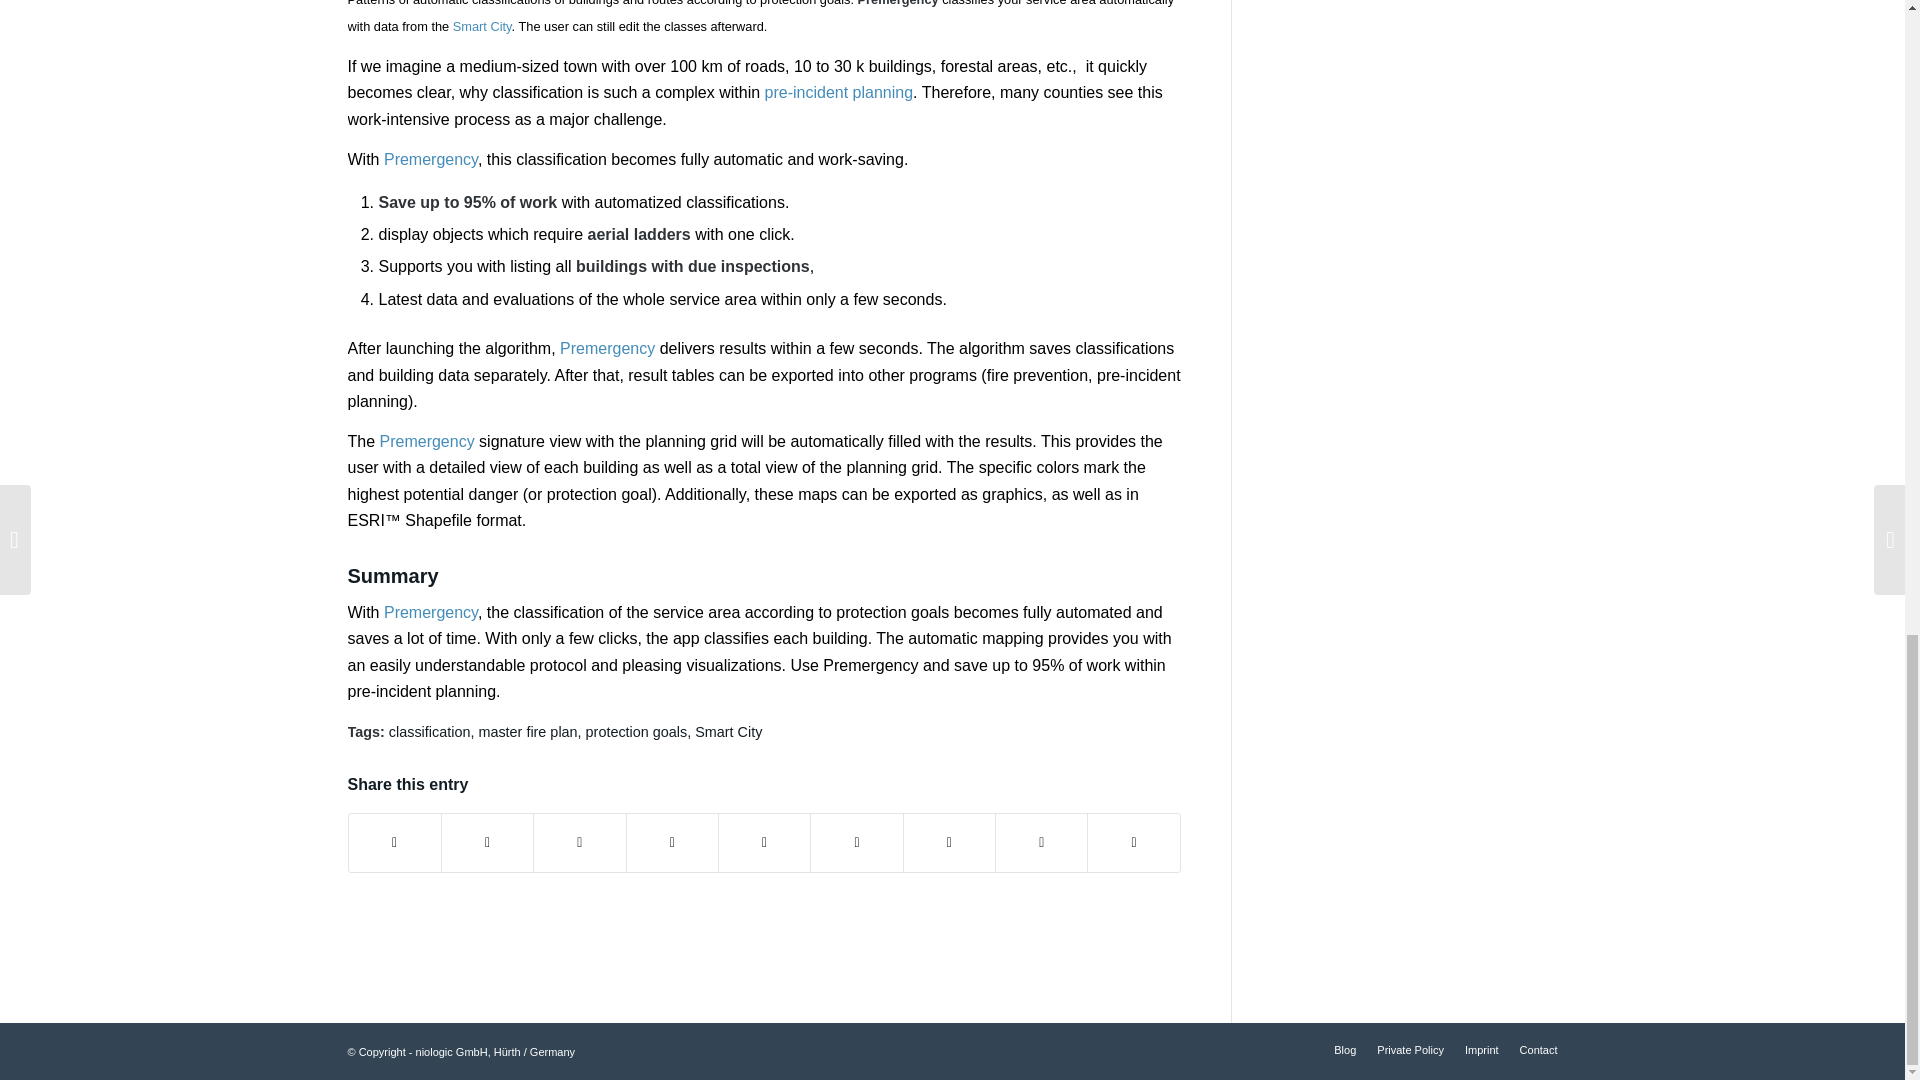 The height and width of the screenshot is (1080, 1920). Describe the element at coordinates (430, 731) in the screenshot. I see `classification` at that location.